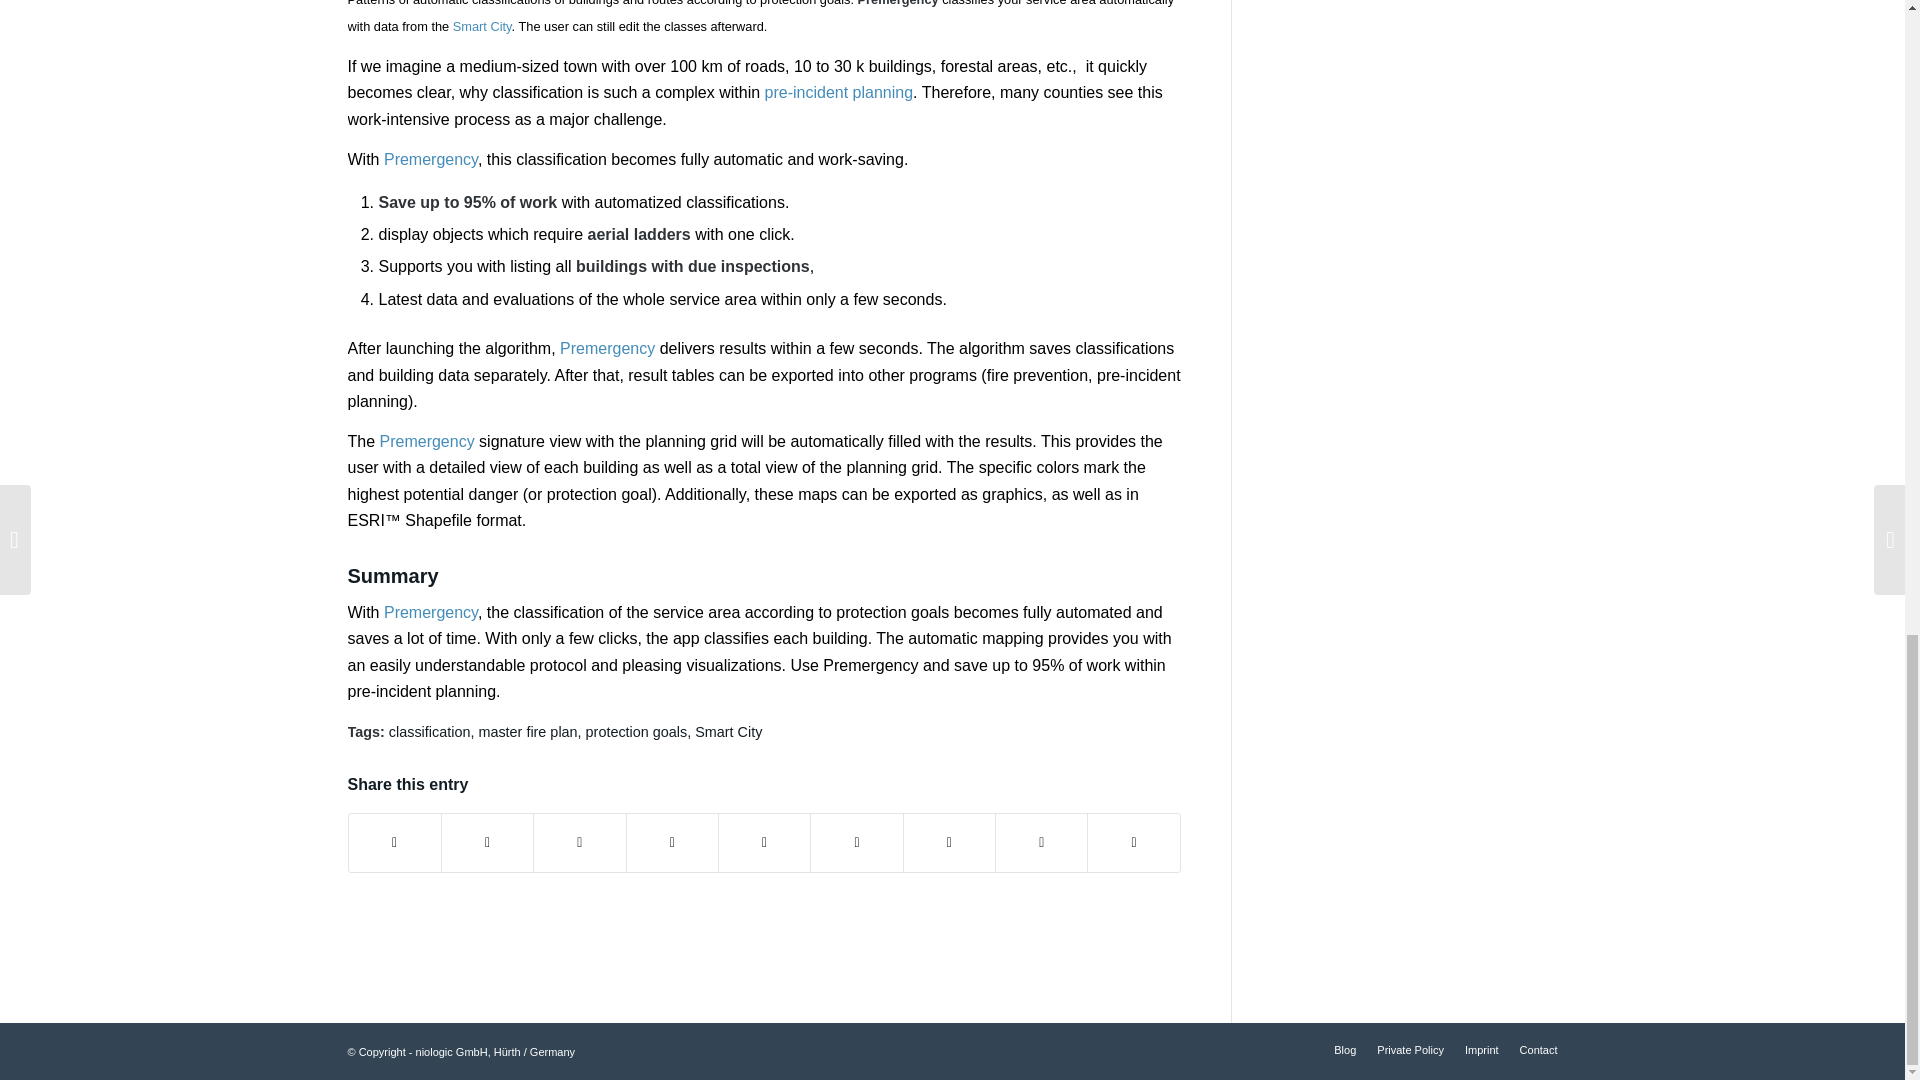 The height and width of the screenshot is (1080, 1920). Describe the element at coordinates (430, 731) in the screenshot. I see `classification` at that location.